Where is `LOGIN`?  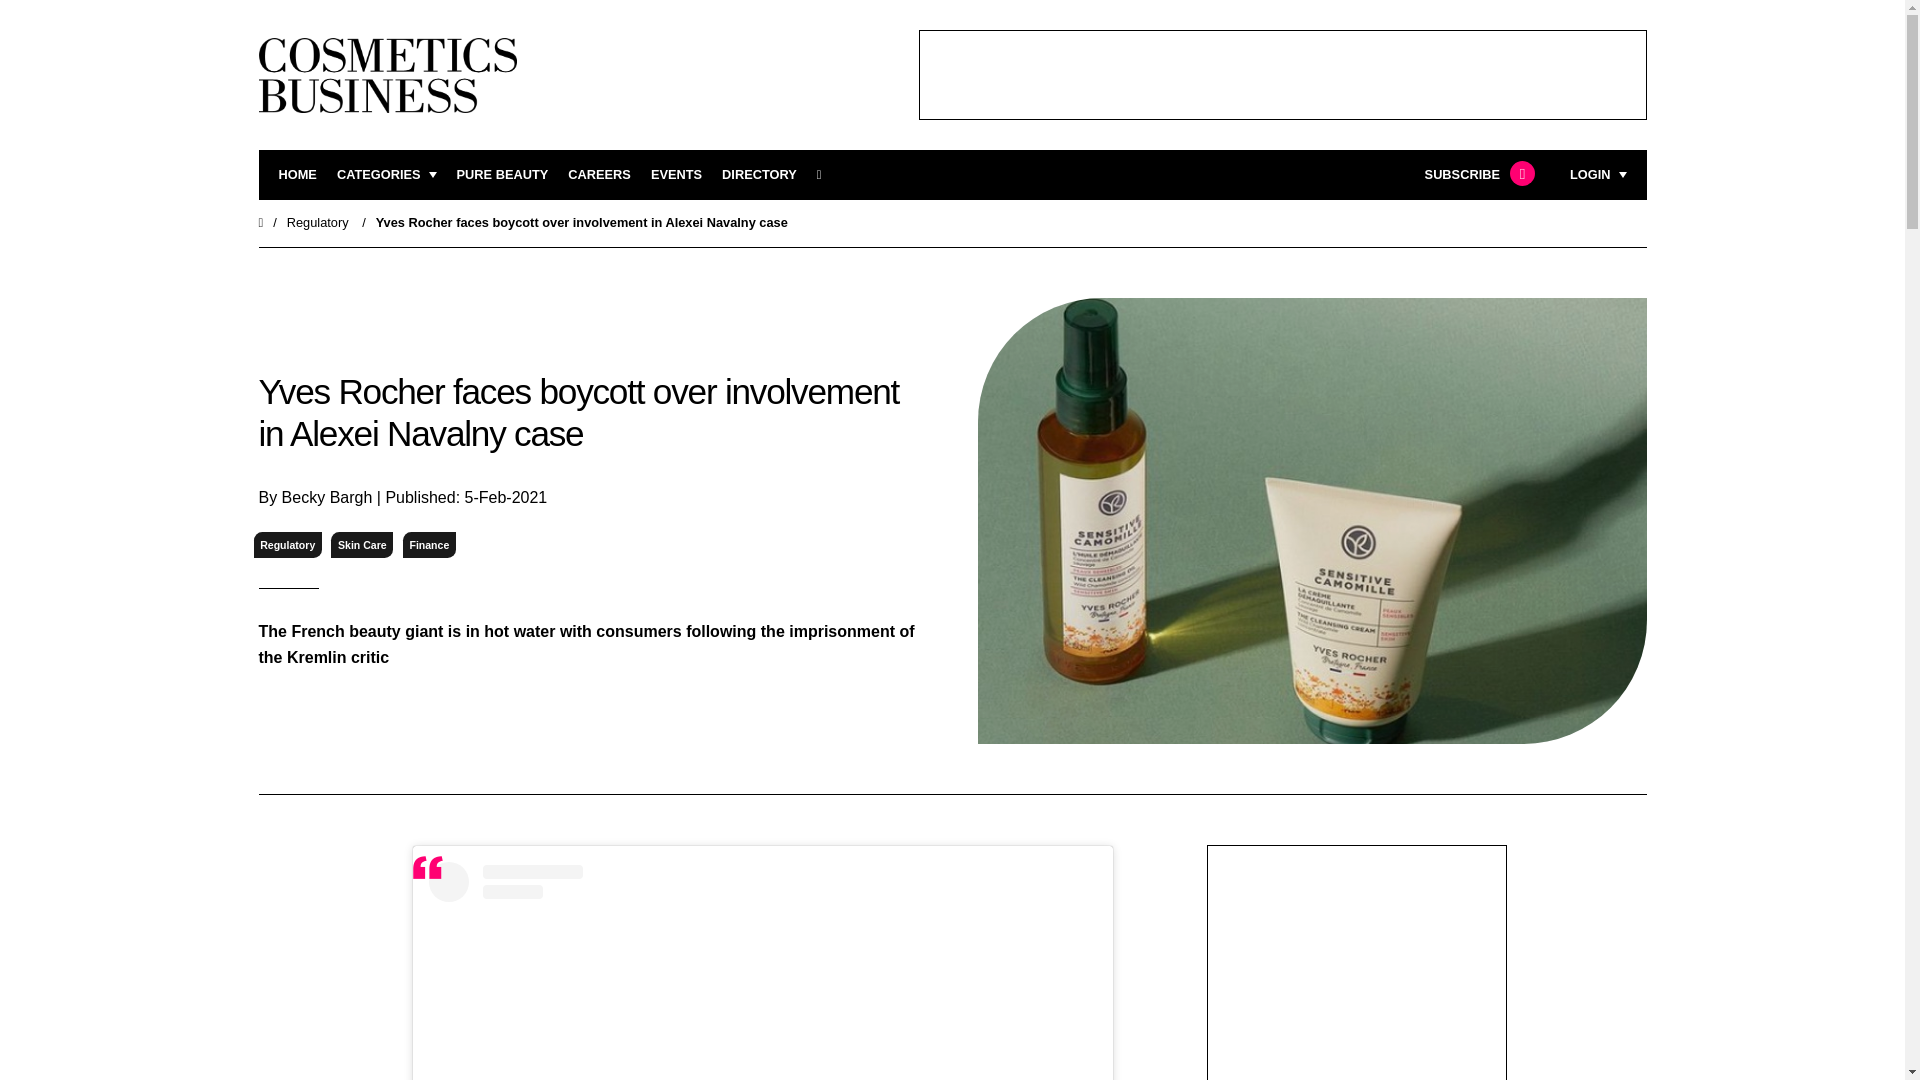
LOGIN is located at coordinates (1598, 175).